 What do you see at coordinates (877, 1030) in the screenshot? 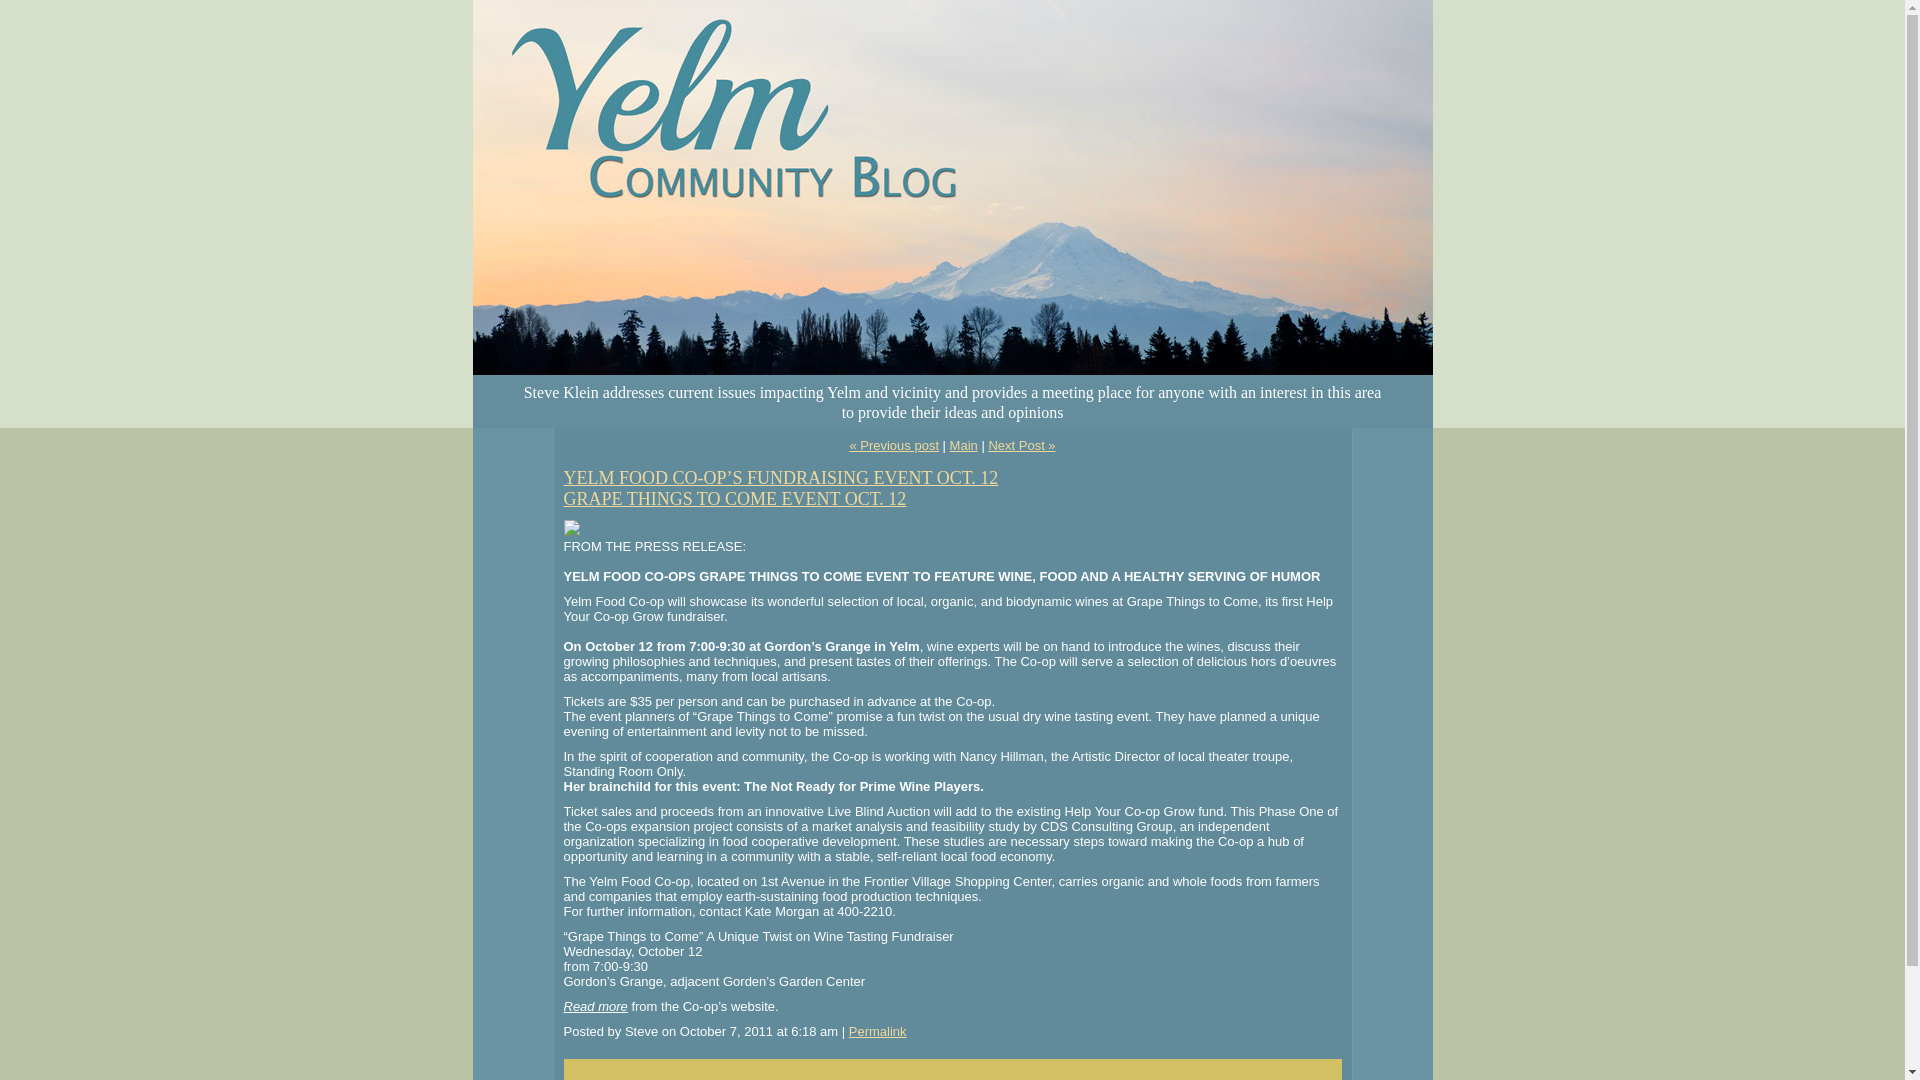
I see `Permalink` at bounding box center [877, 1030].